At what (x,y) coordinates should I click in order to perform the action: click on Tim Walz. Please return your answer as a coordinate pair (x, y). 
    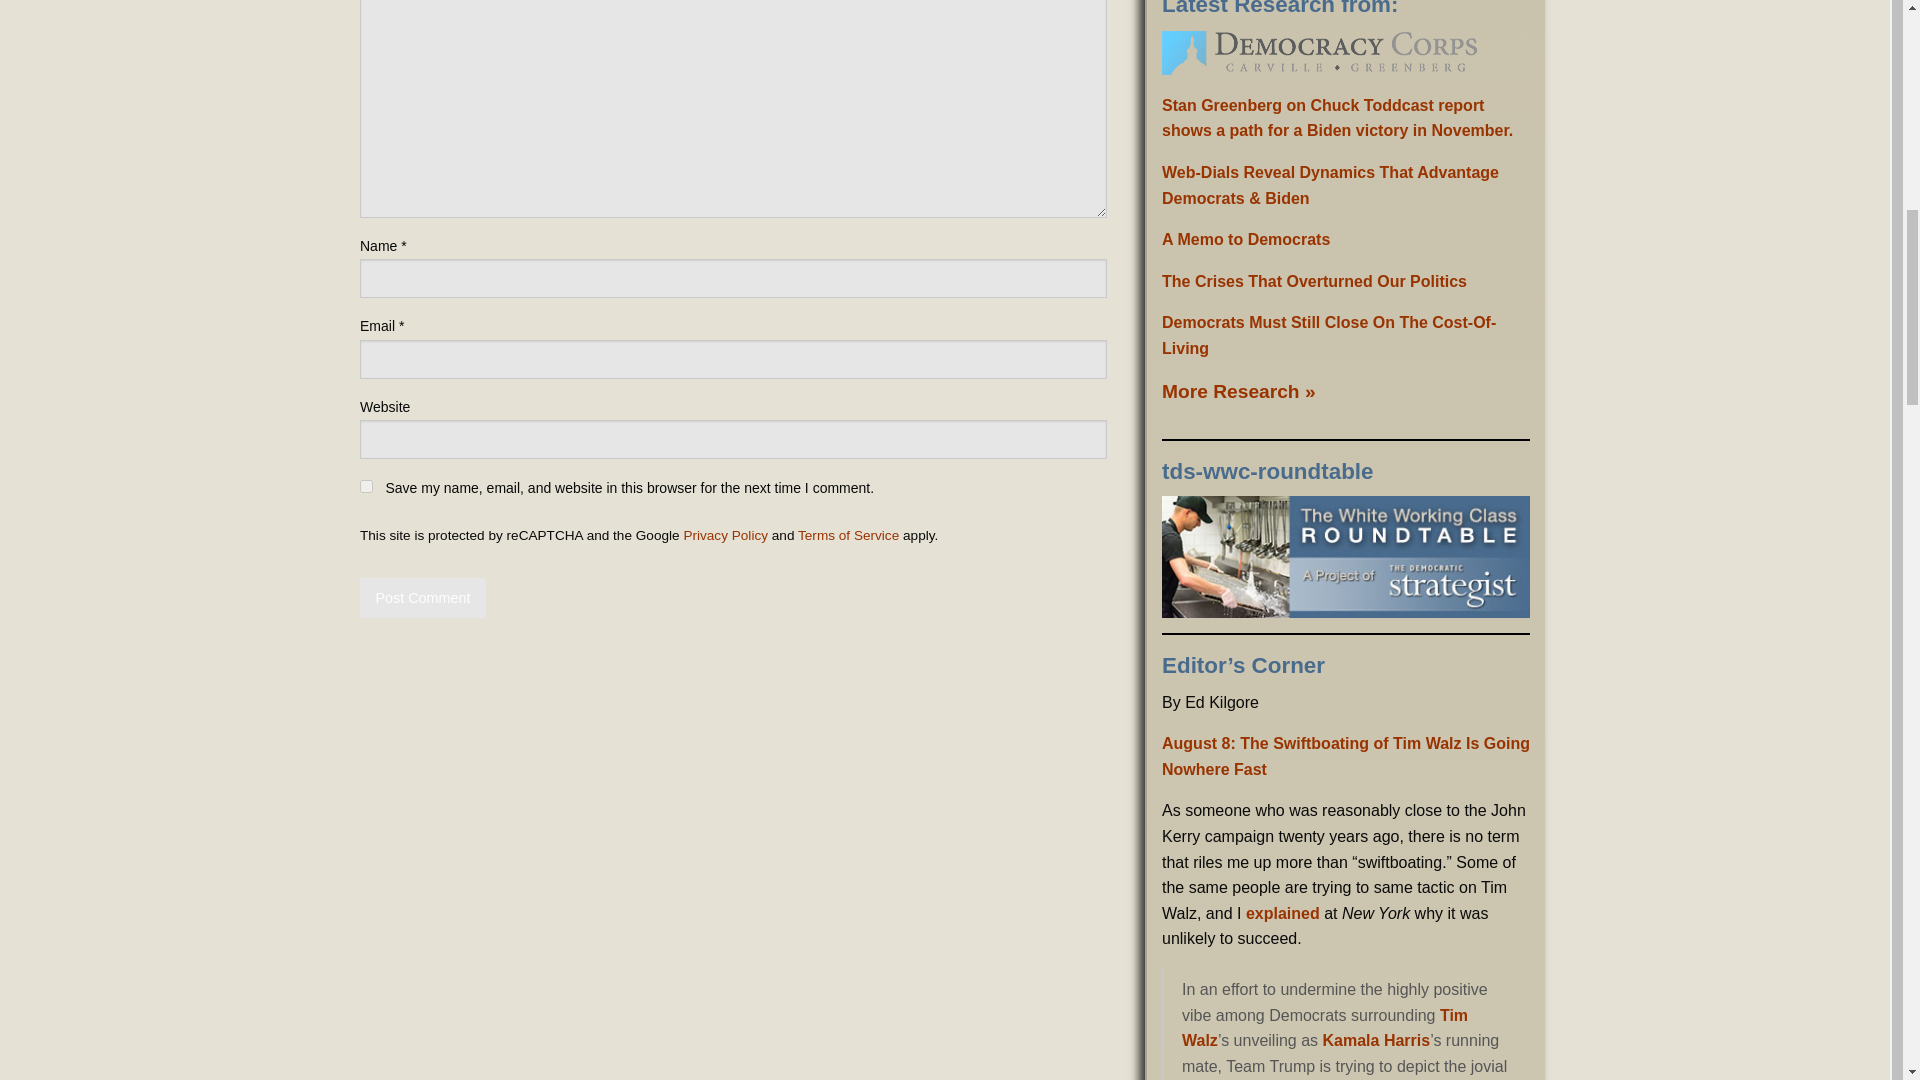
    Looking at the image, I should click on (1325, 1026).